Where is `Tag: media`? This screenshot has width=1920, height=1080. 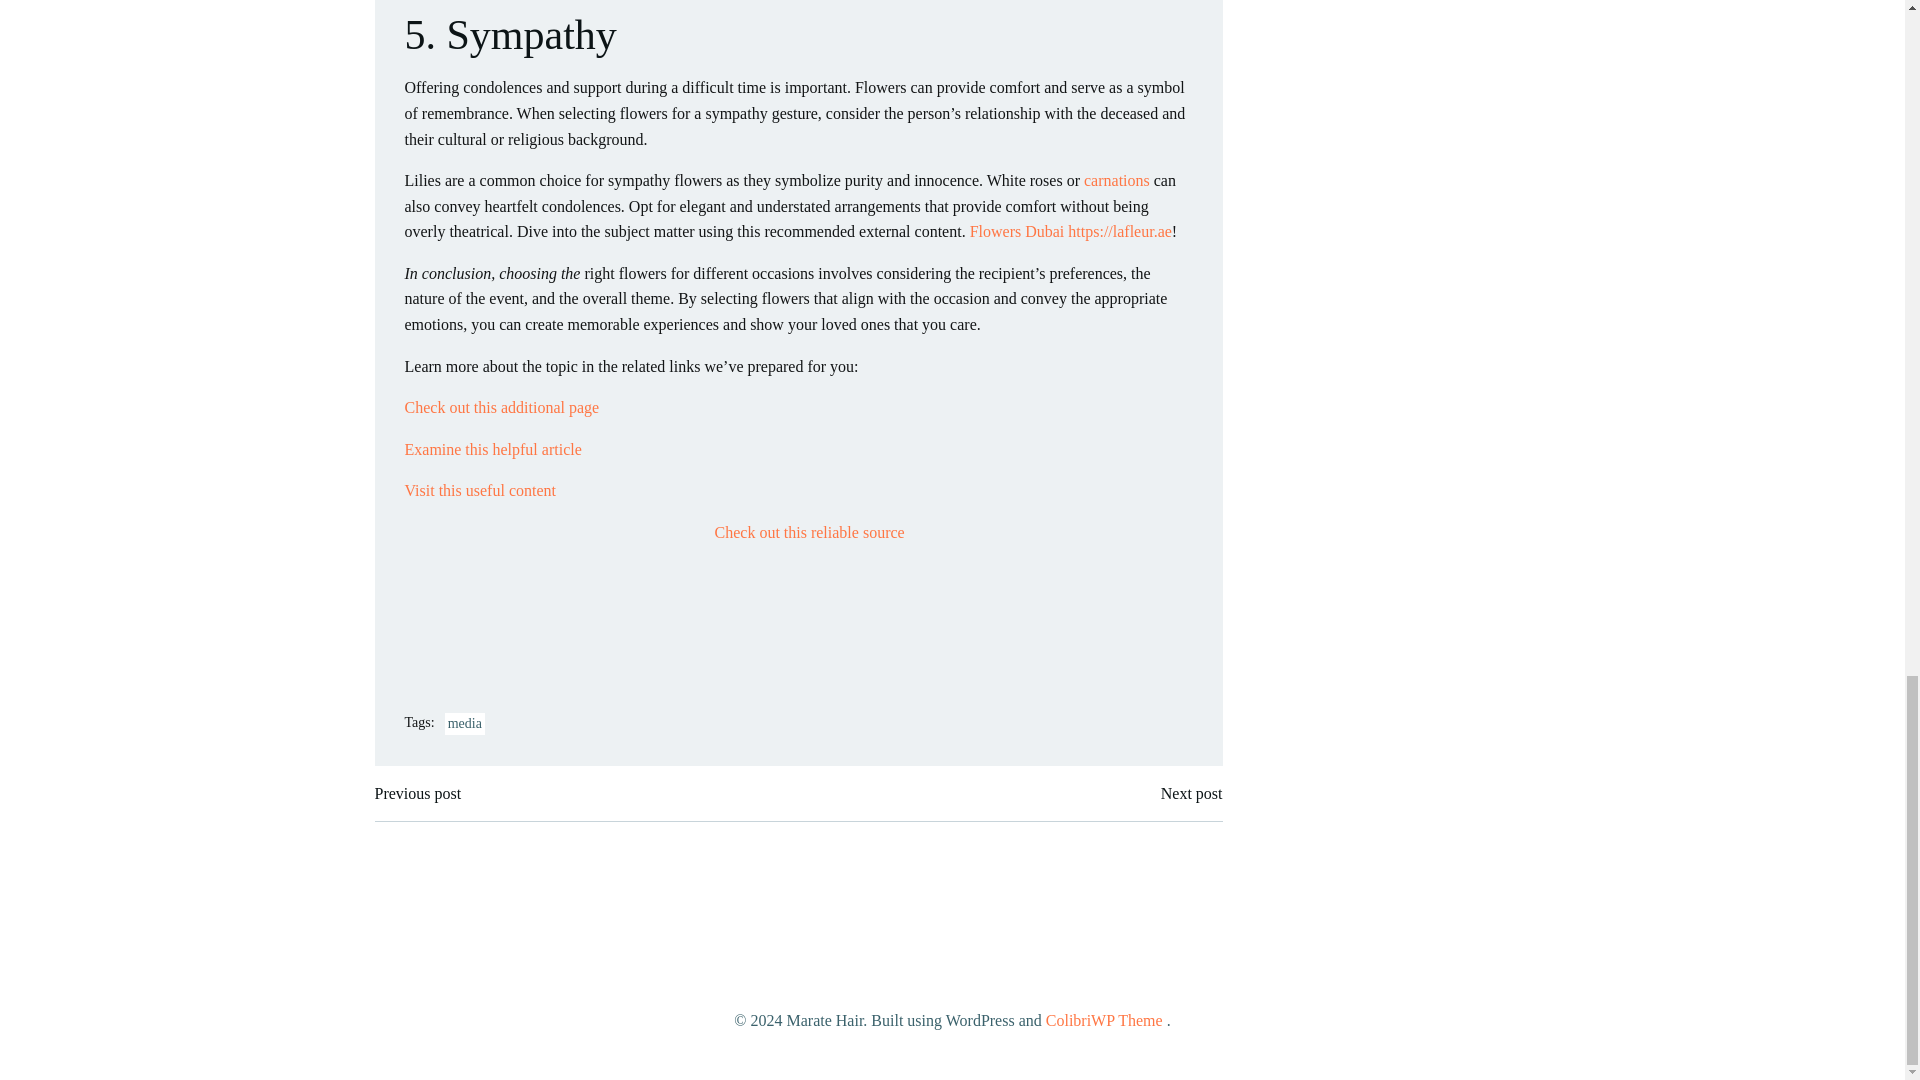 Tag: media is located at coordinates (465, 724).